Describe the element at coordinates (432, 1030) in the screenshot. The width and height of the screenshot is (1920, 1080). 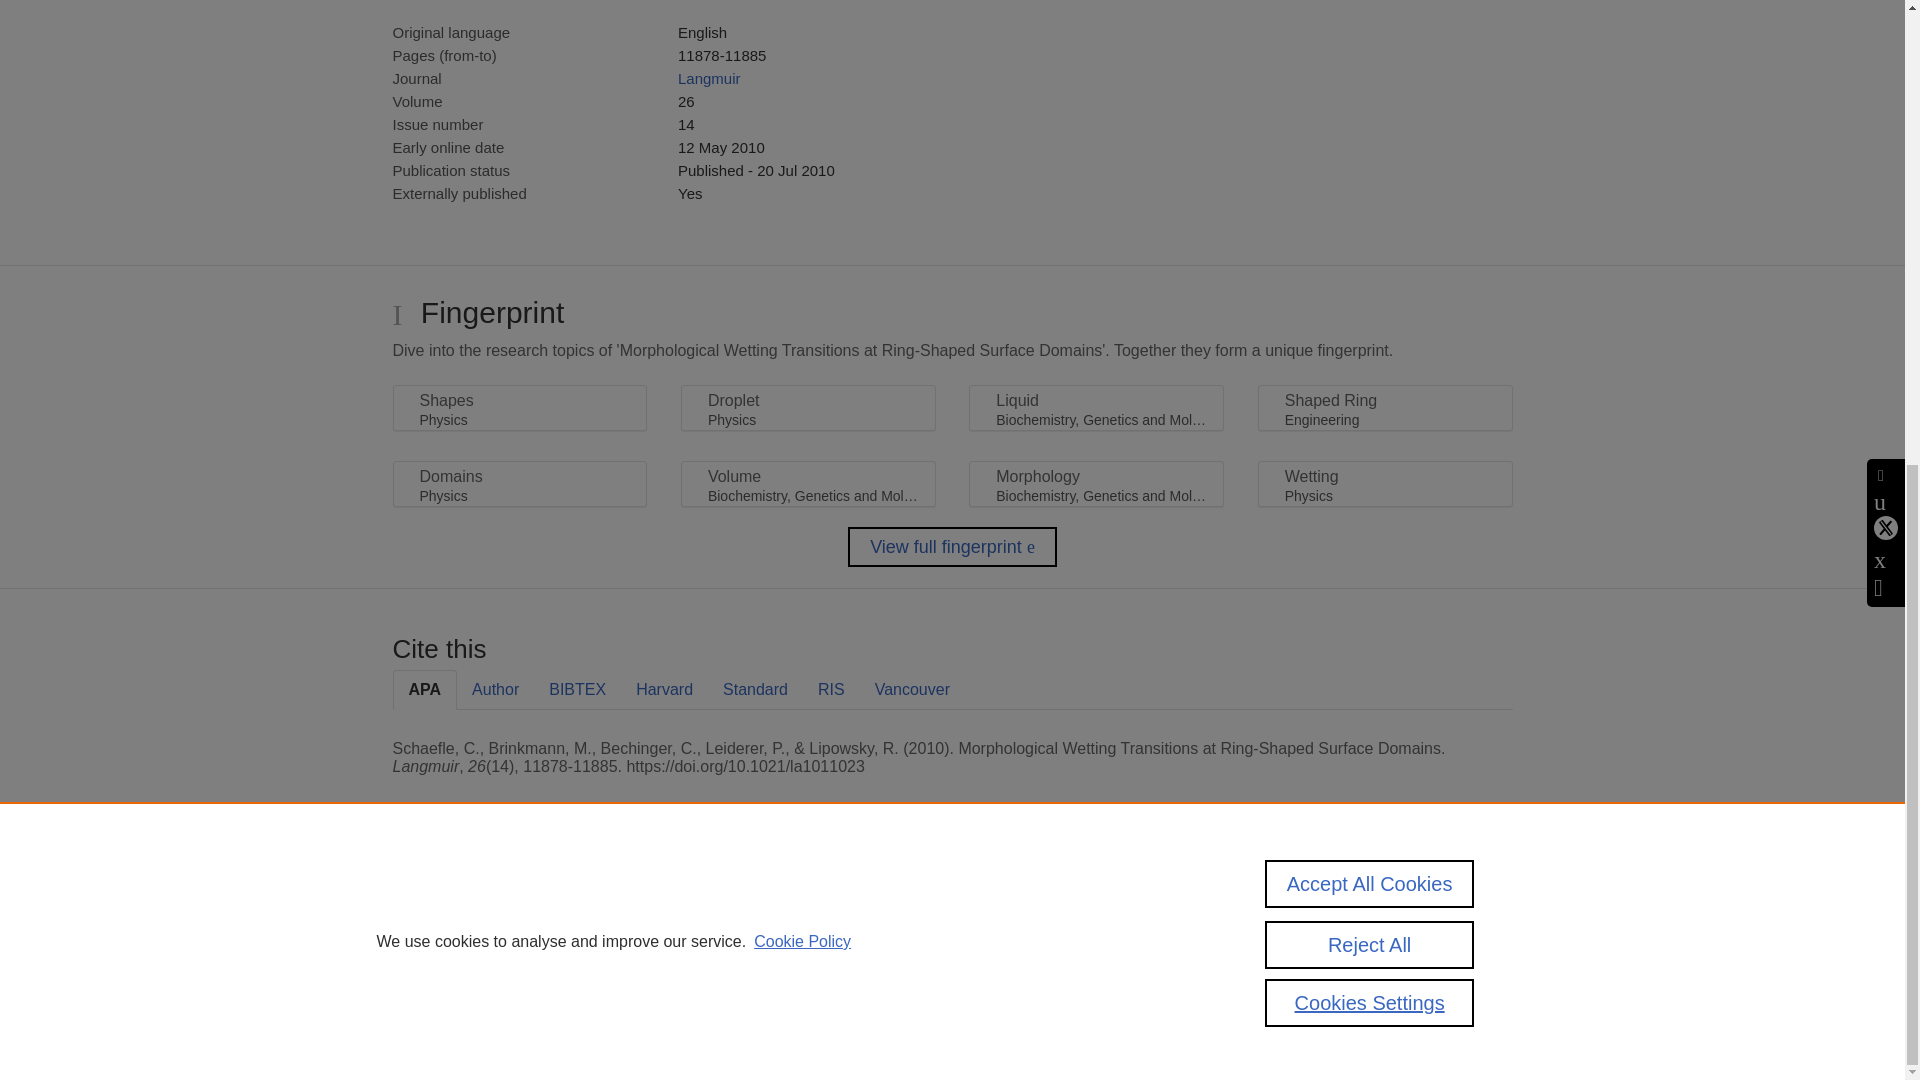
I see `Log in to Pure` at that location.